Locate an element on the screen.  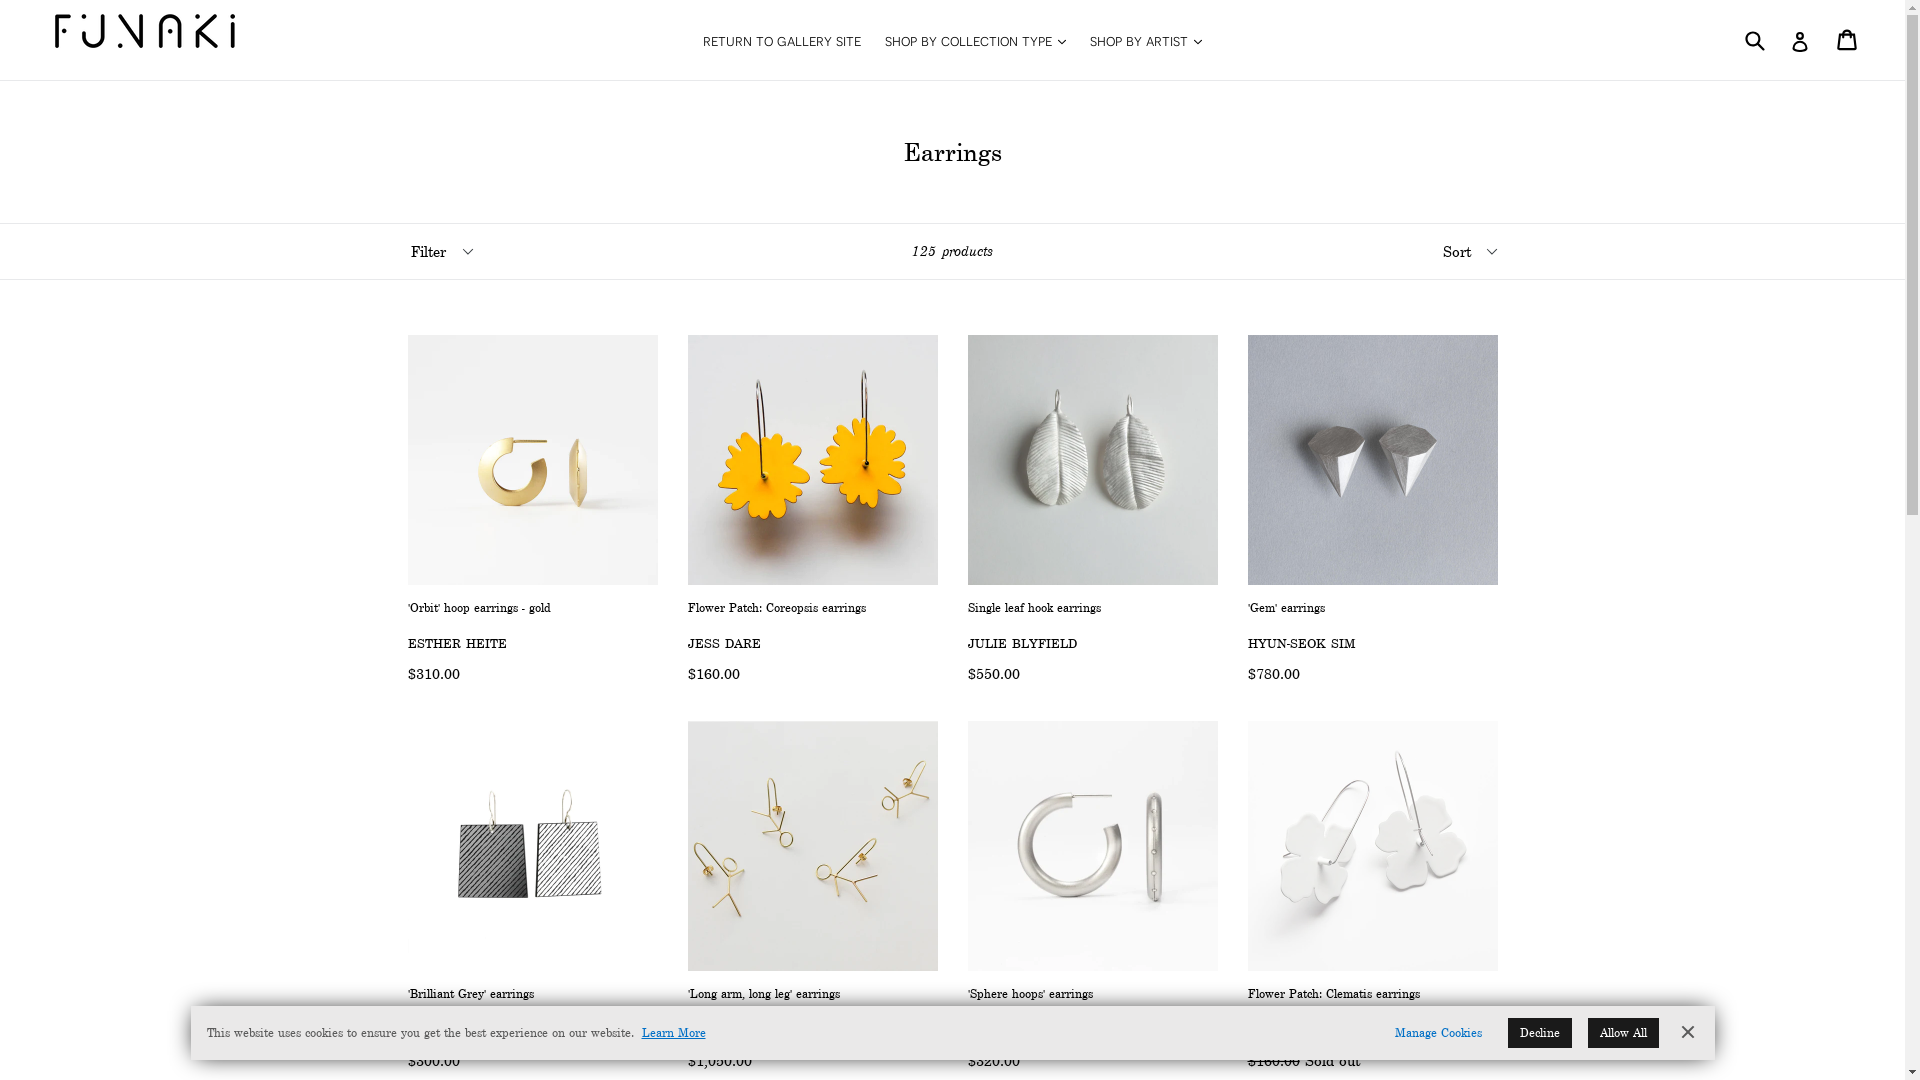
'Gem' earrings
HYUN-SEOK SIM
Regular price
$780.00 is located at coordinates (1373, 510).